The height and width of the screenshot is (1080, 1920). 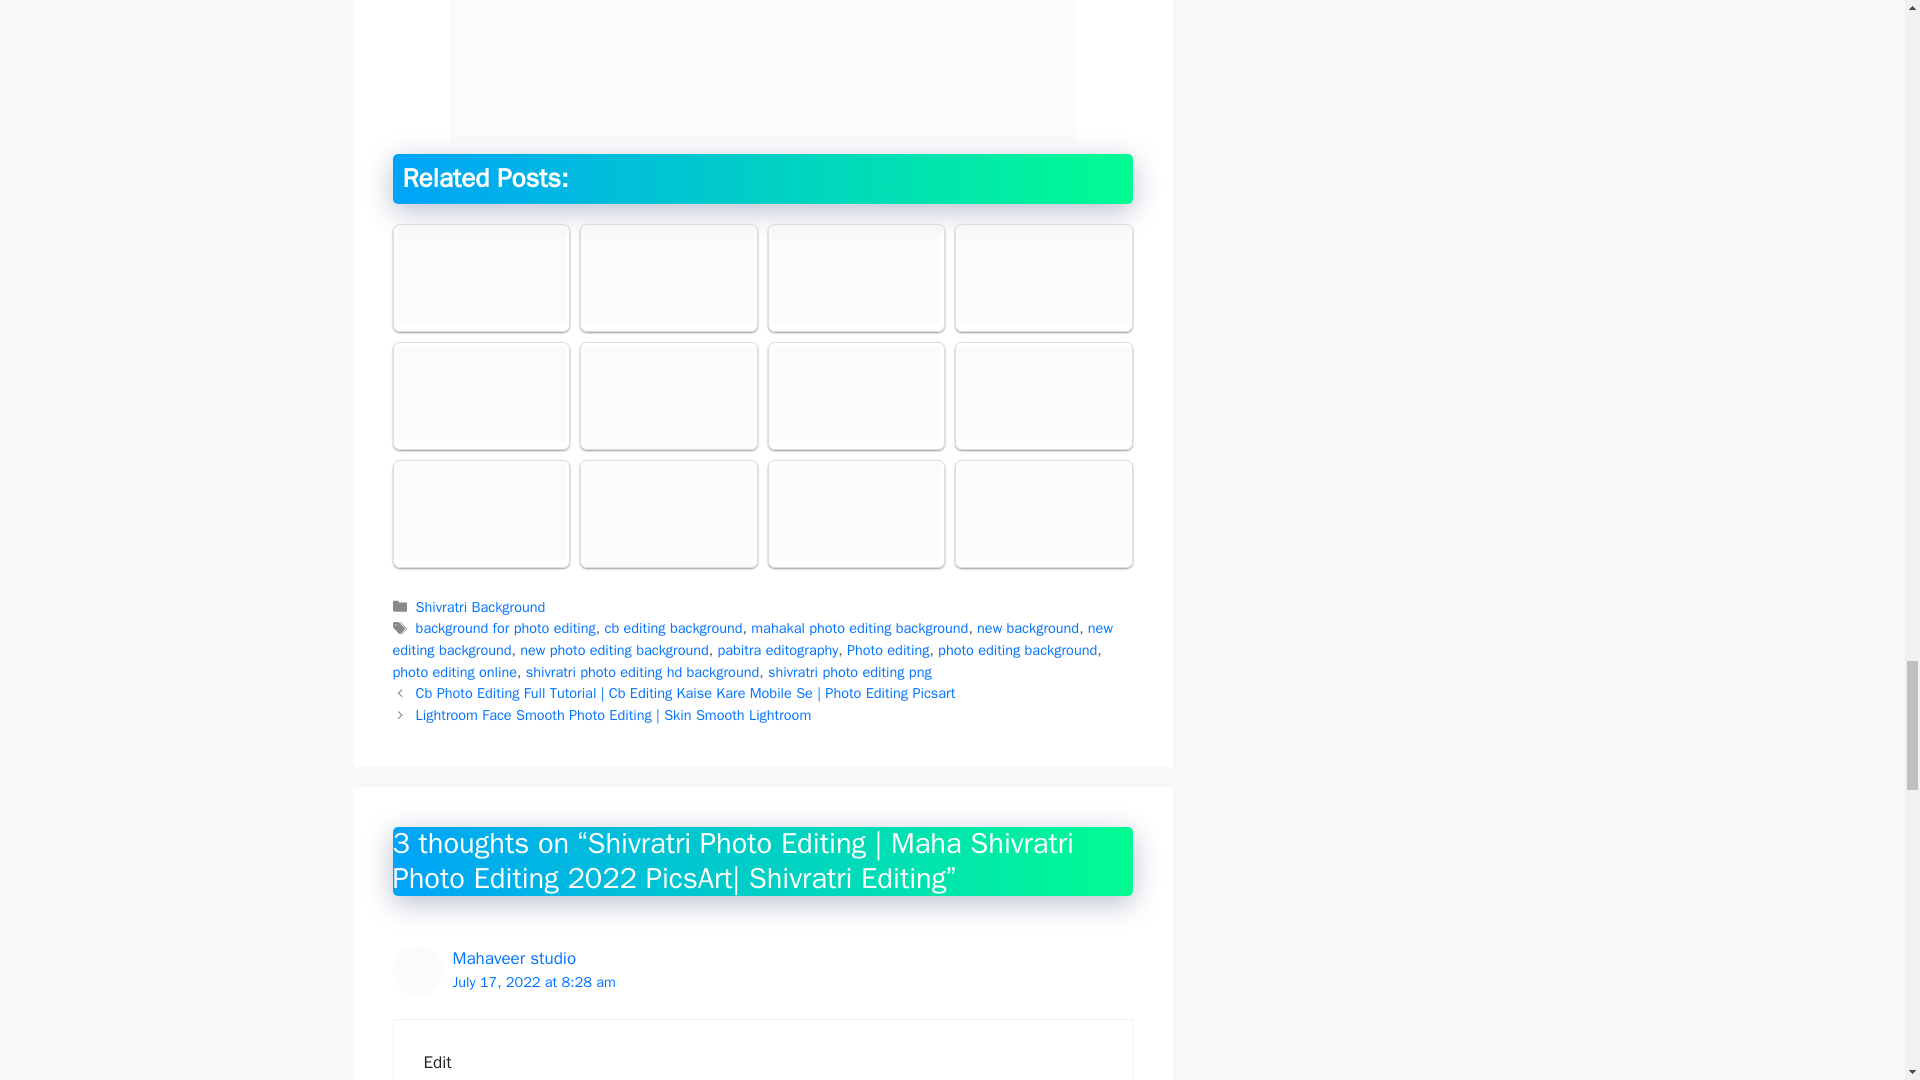 What do you see at coordinates (506, 628) in the screenshot?
I see `background for photo editing` at bounding box center [506, 628].